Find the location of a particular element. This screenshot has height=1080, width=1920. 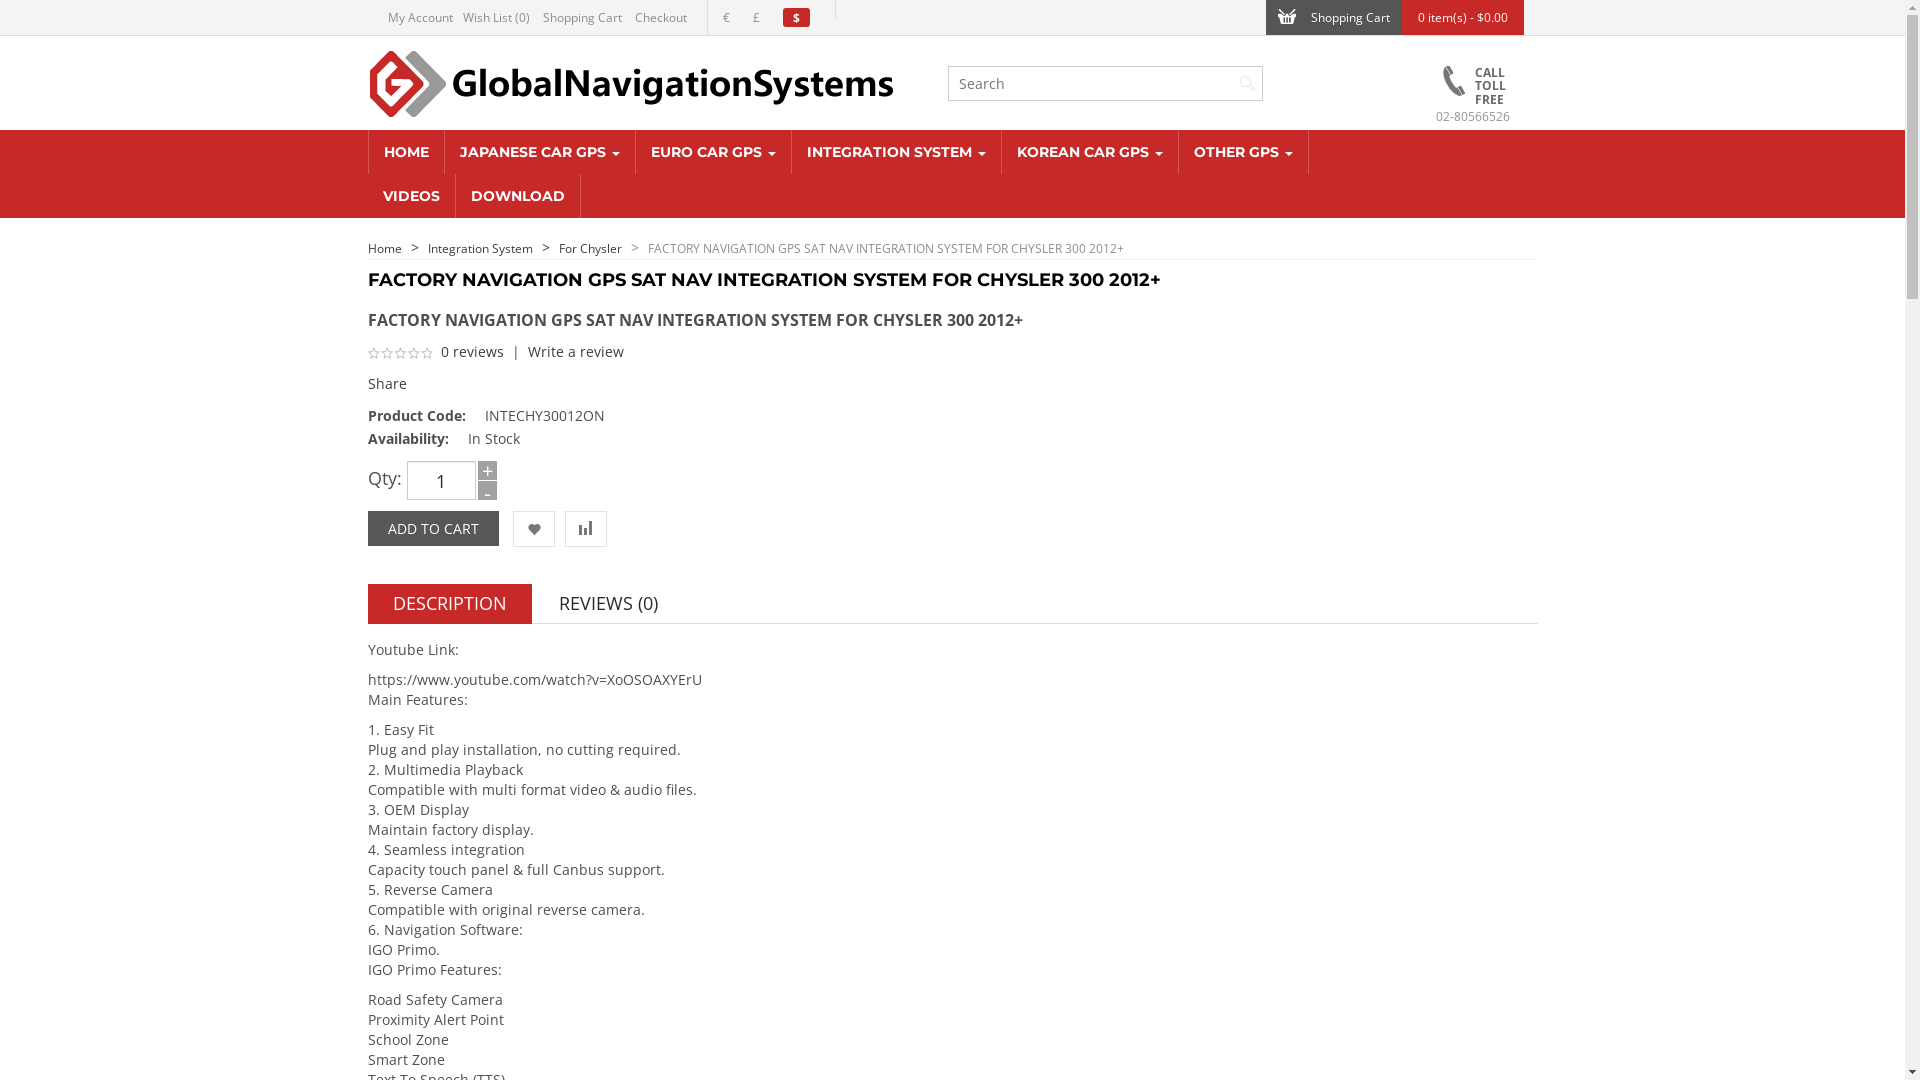

VIDEOS is located at coordinates (412, 196).